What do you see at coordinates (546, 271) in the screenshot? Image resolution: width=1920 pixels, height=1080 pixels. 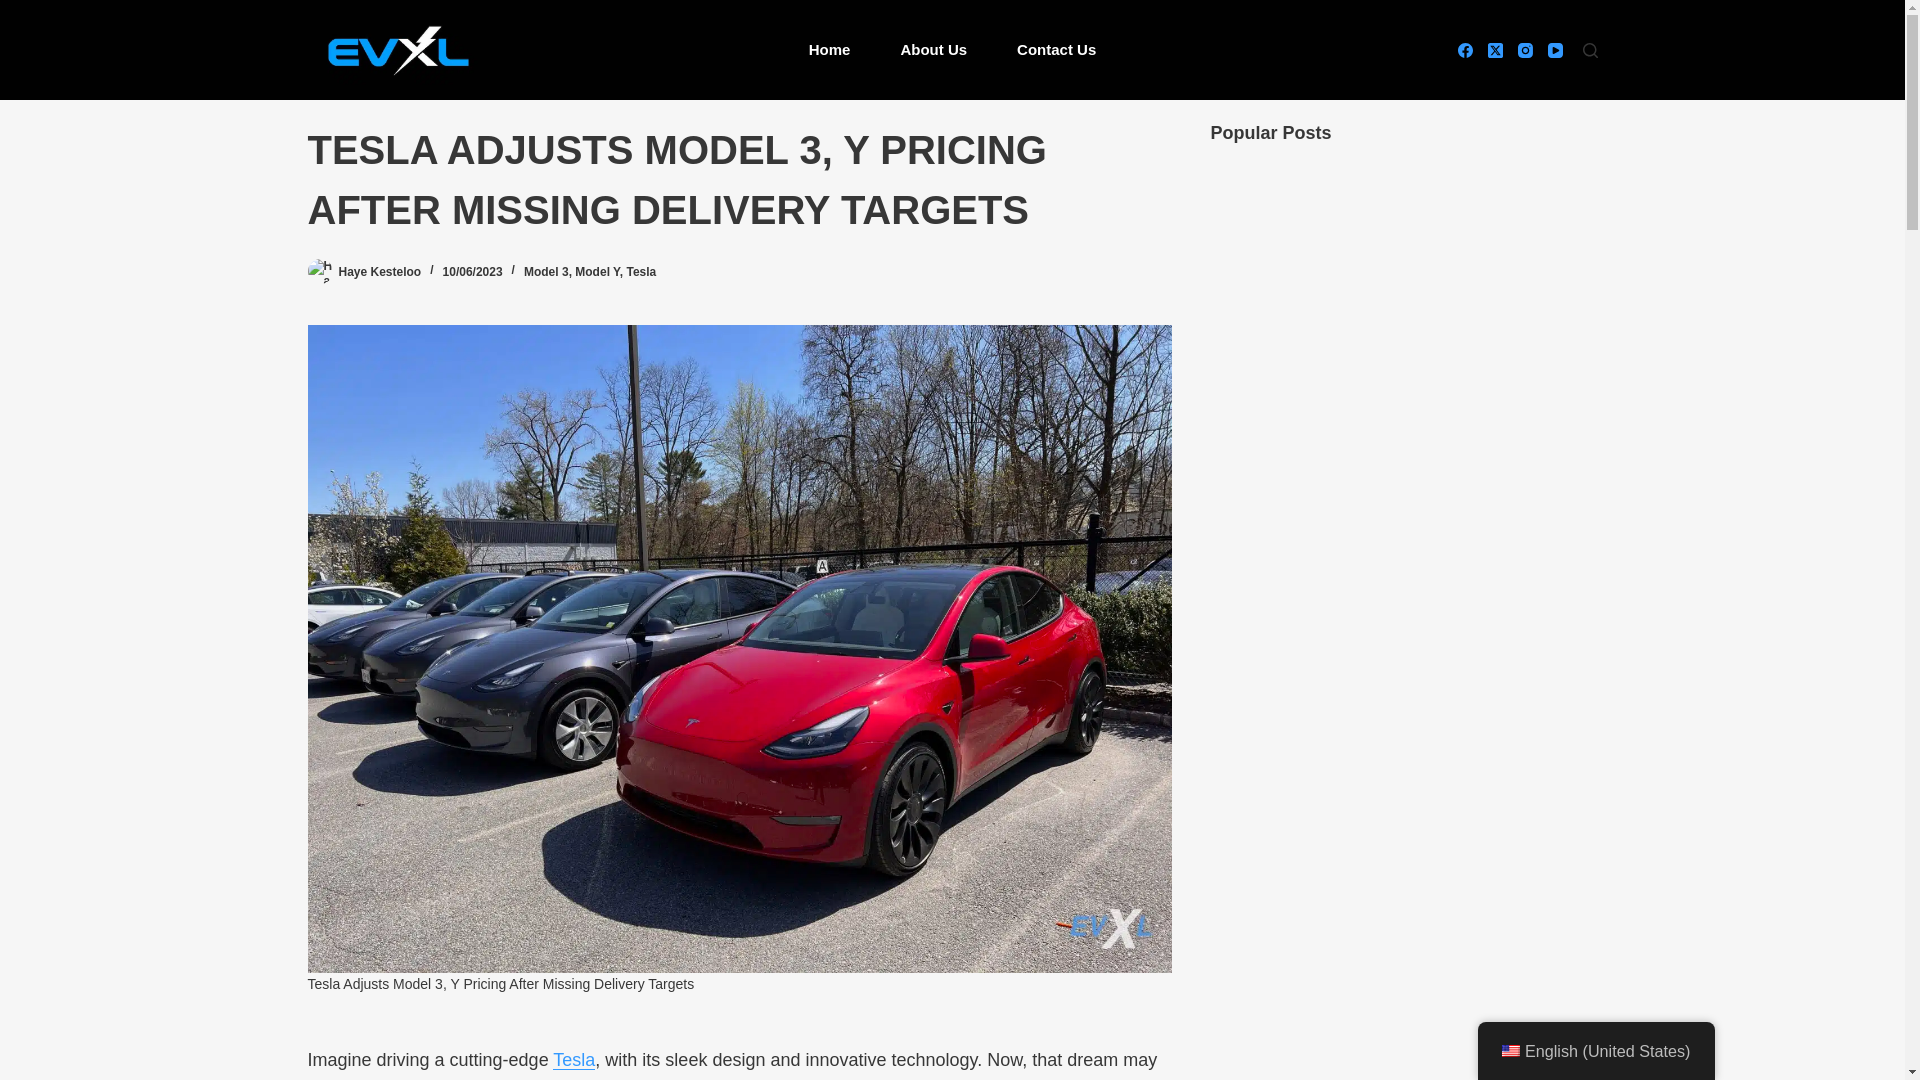 I see `Model 3` at bounding box center [546, 271].